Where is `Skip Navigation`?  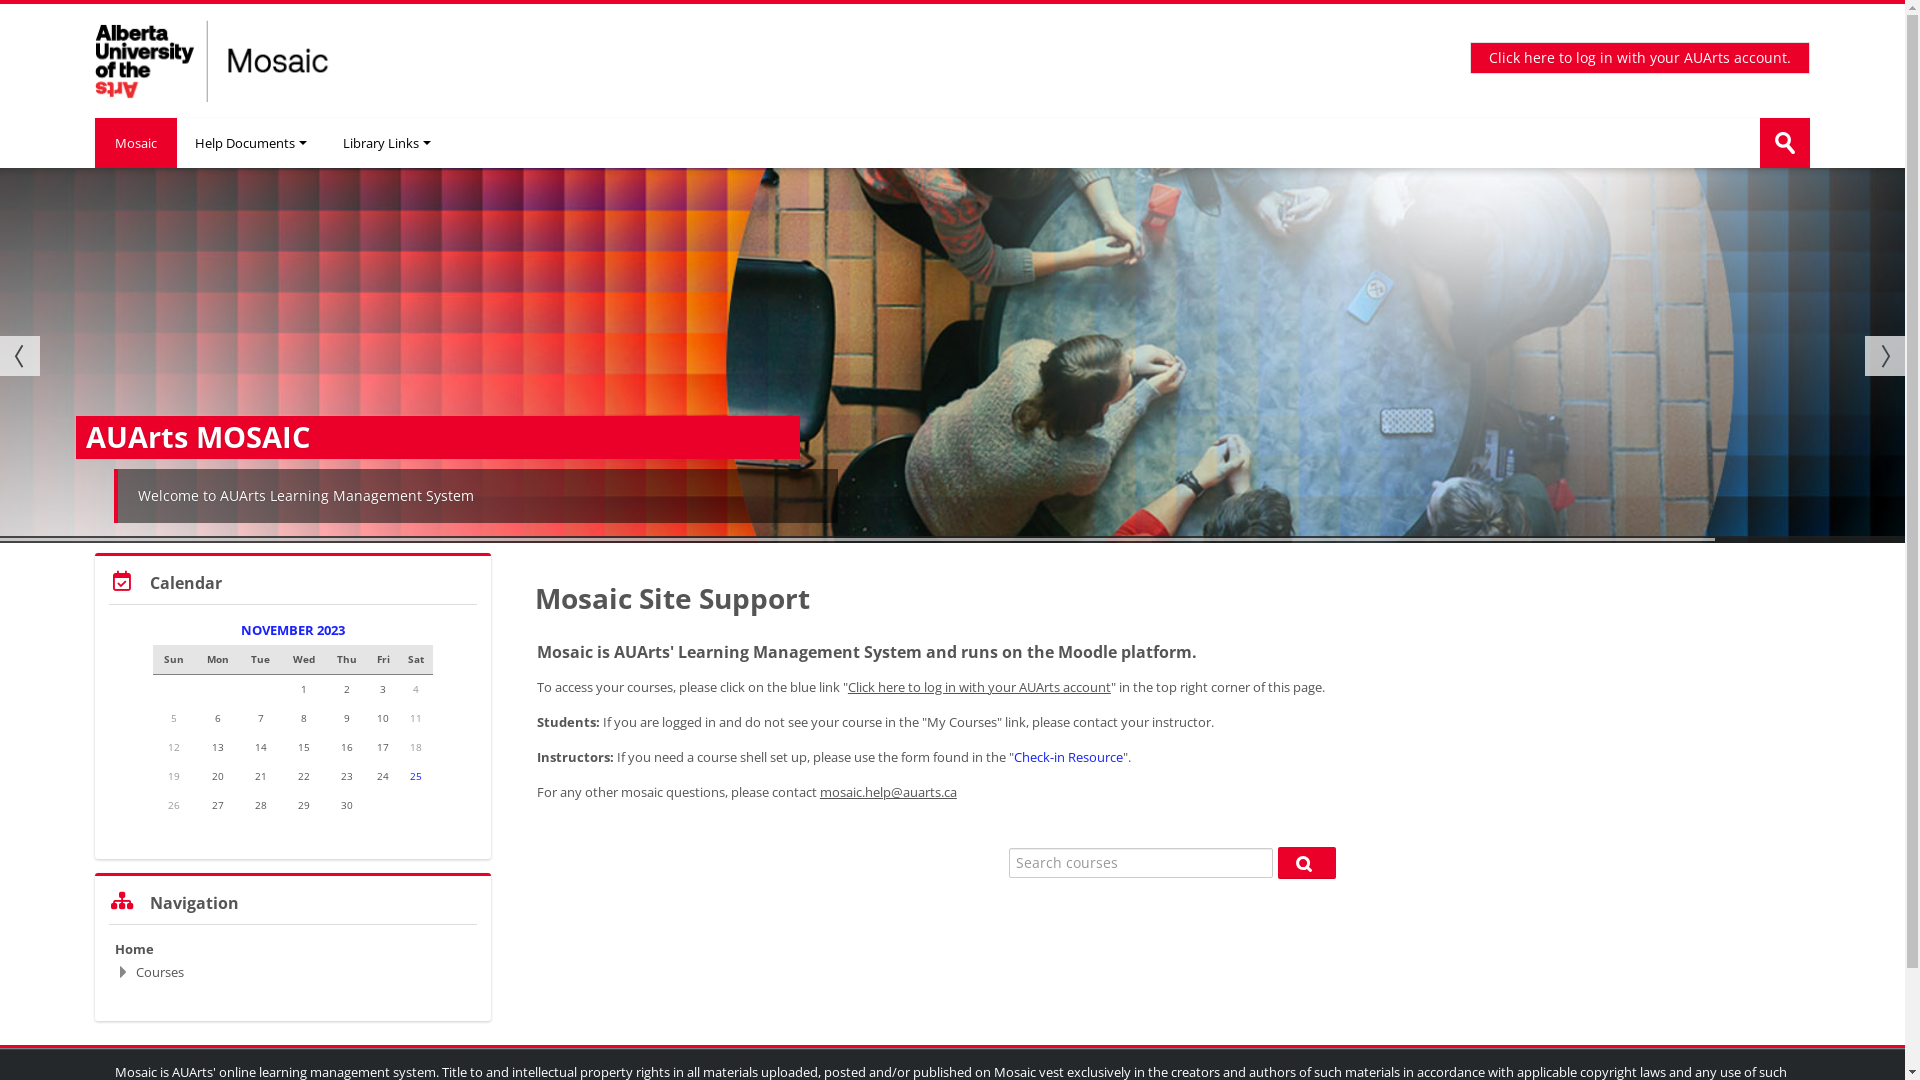
Skip Navigation is located at coordinates (94, 872).